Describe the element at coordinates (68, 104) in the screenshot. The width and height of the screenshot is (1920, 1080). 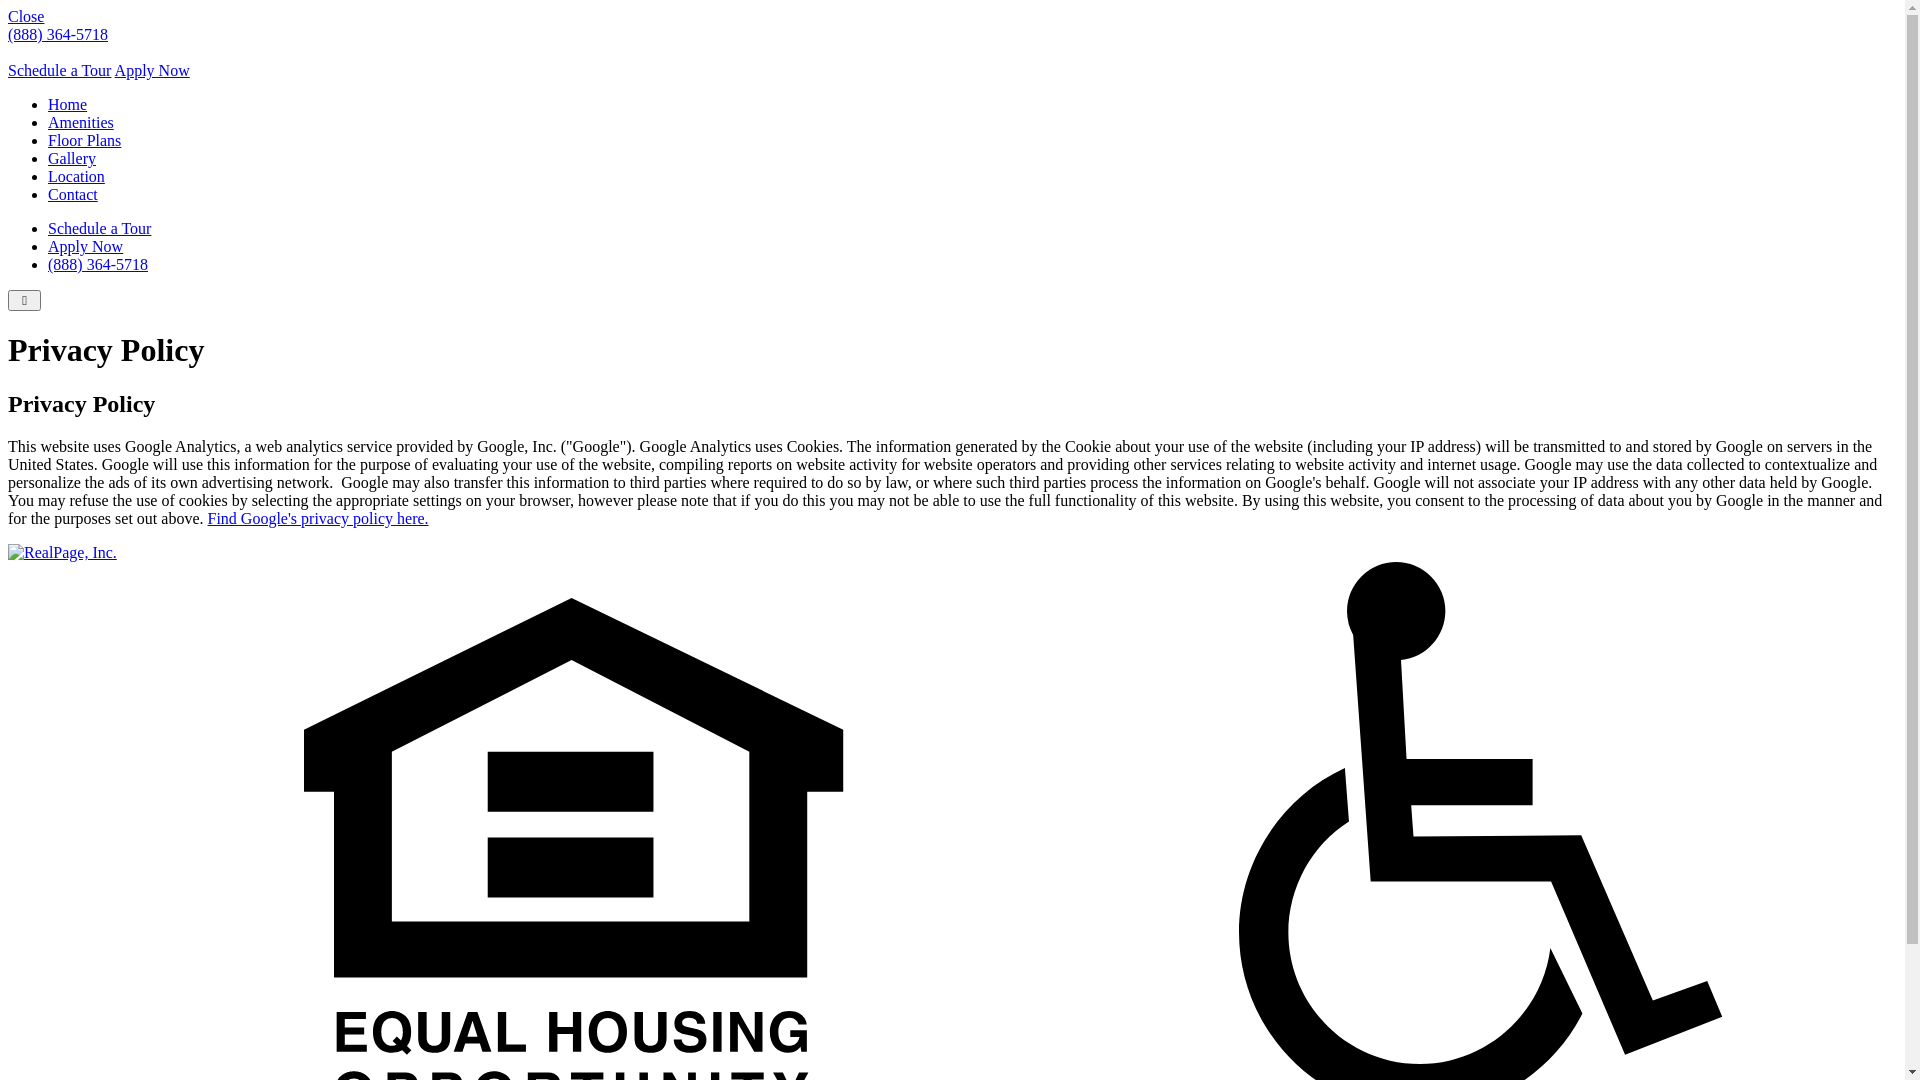
I see `Home` at that location.